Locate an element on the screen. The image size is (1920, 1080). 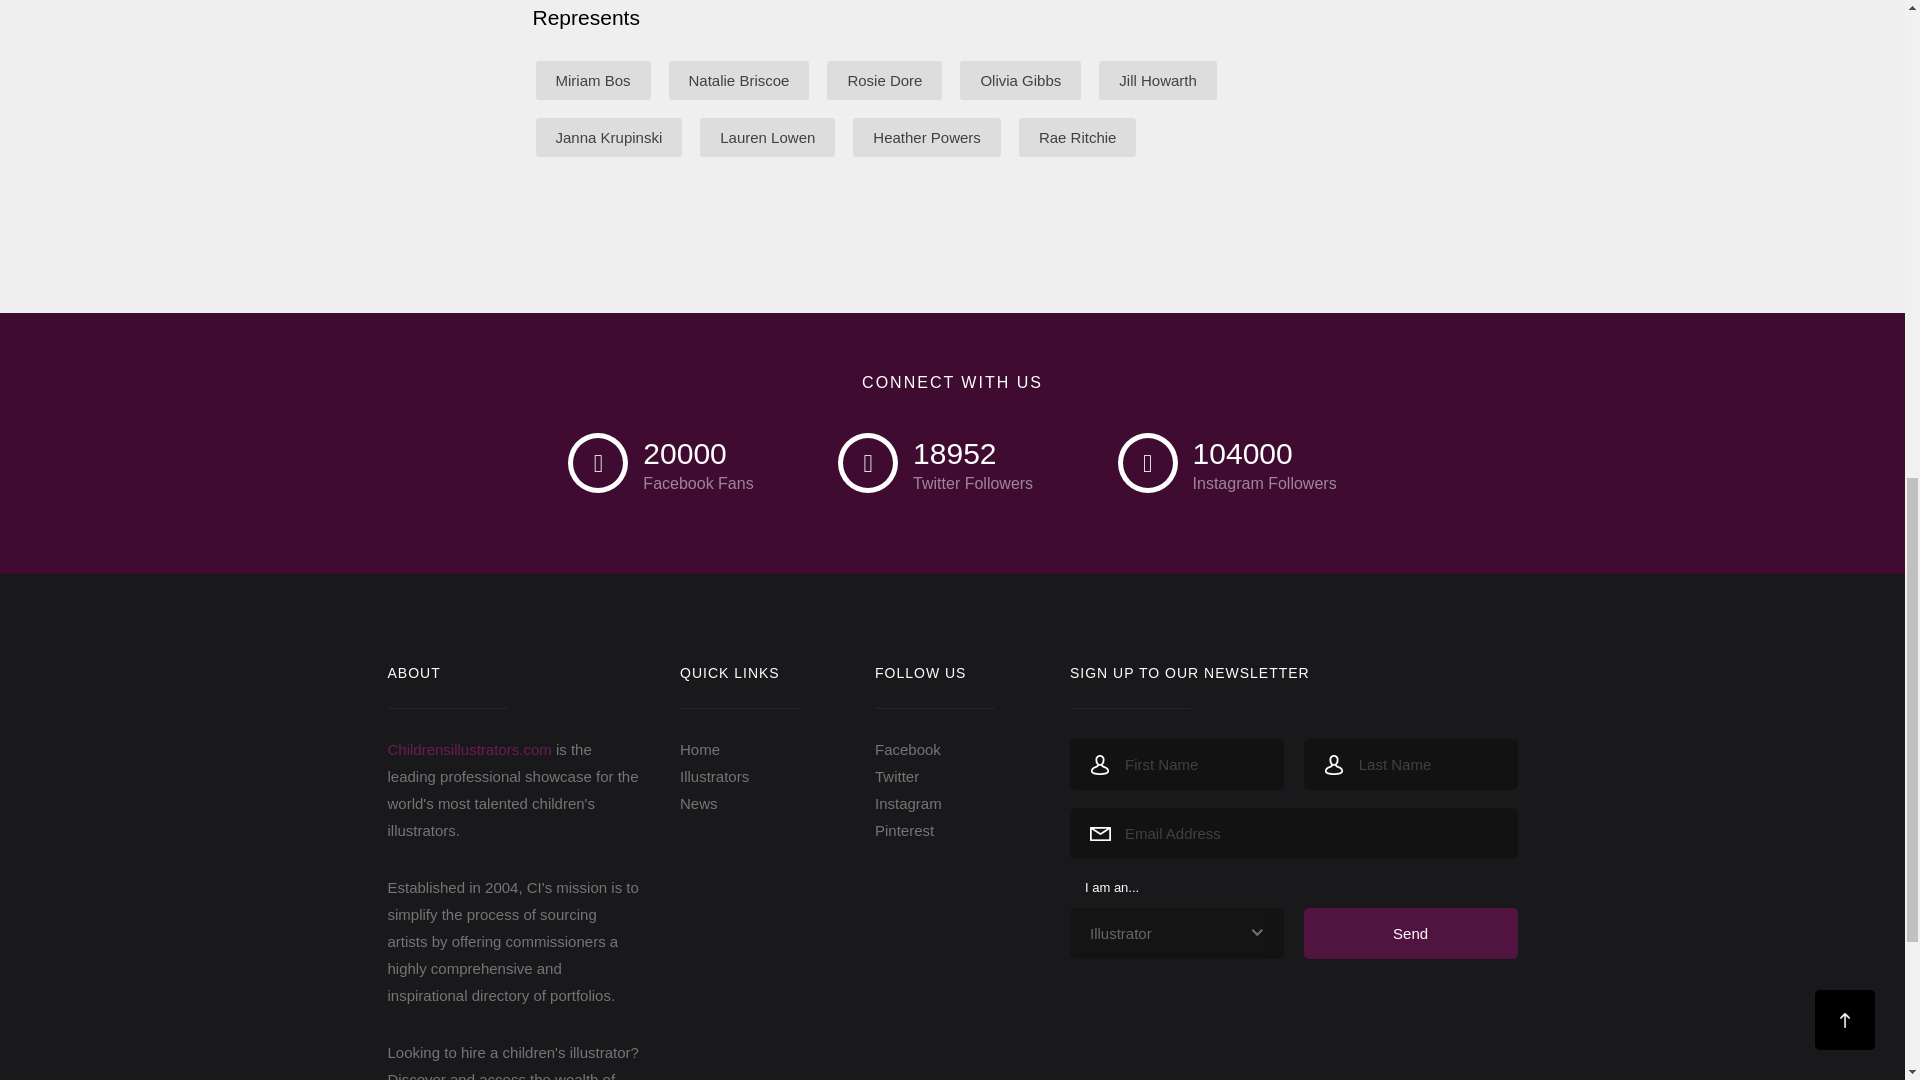
Natalie Briscoe is located at coordinates (739, 80).